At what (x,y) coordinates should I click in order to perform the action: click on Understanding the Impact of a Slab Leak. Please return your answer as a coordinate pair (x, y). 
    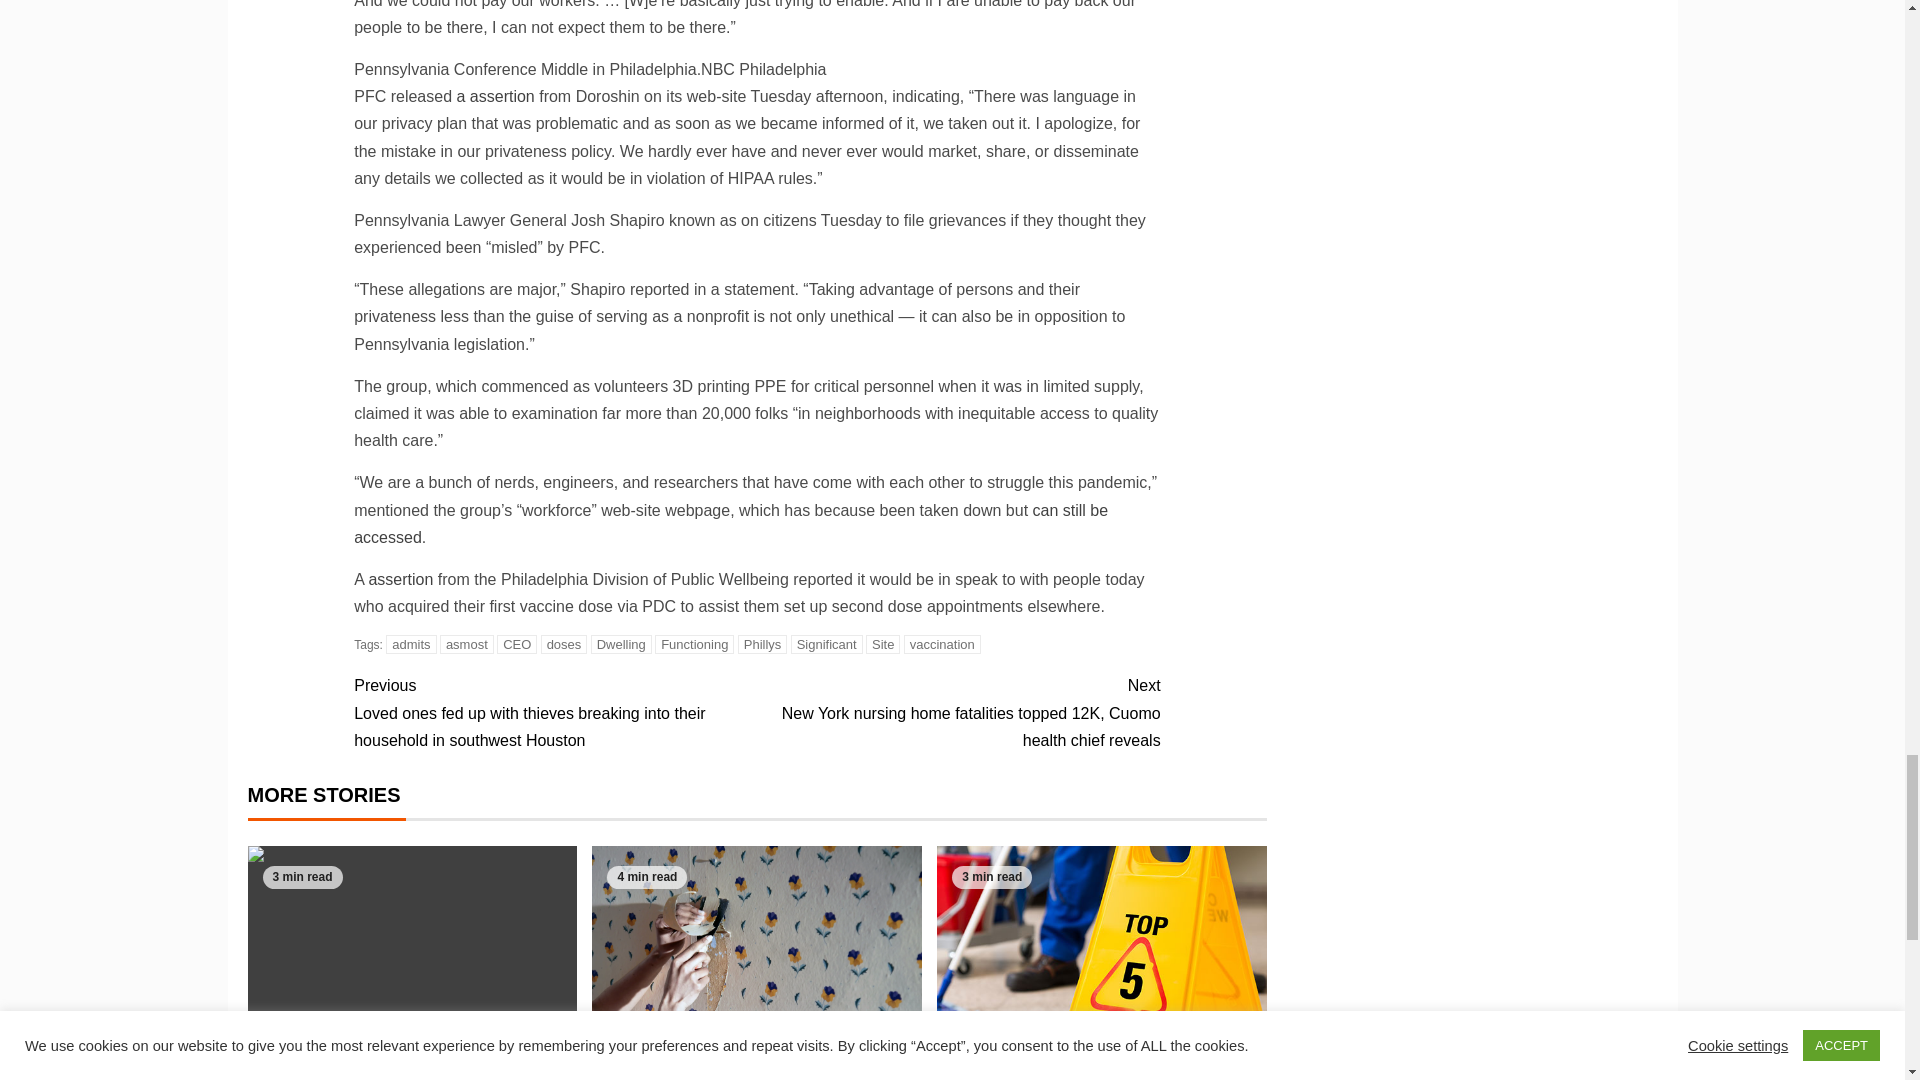
    Looking at the image, I should click on (412, 958).